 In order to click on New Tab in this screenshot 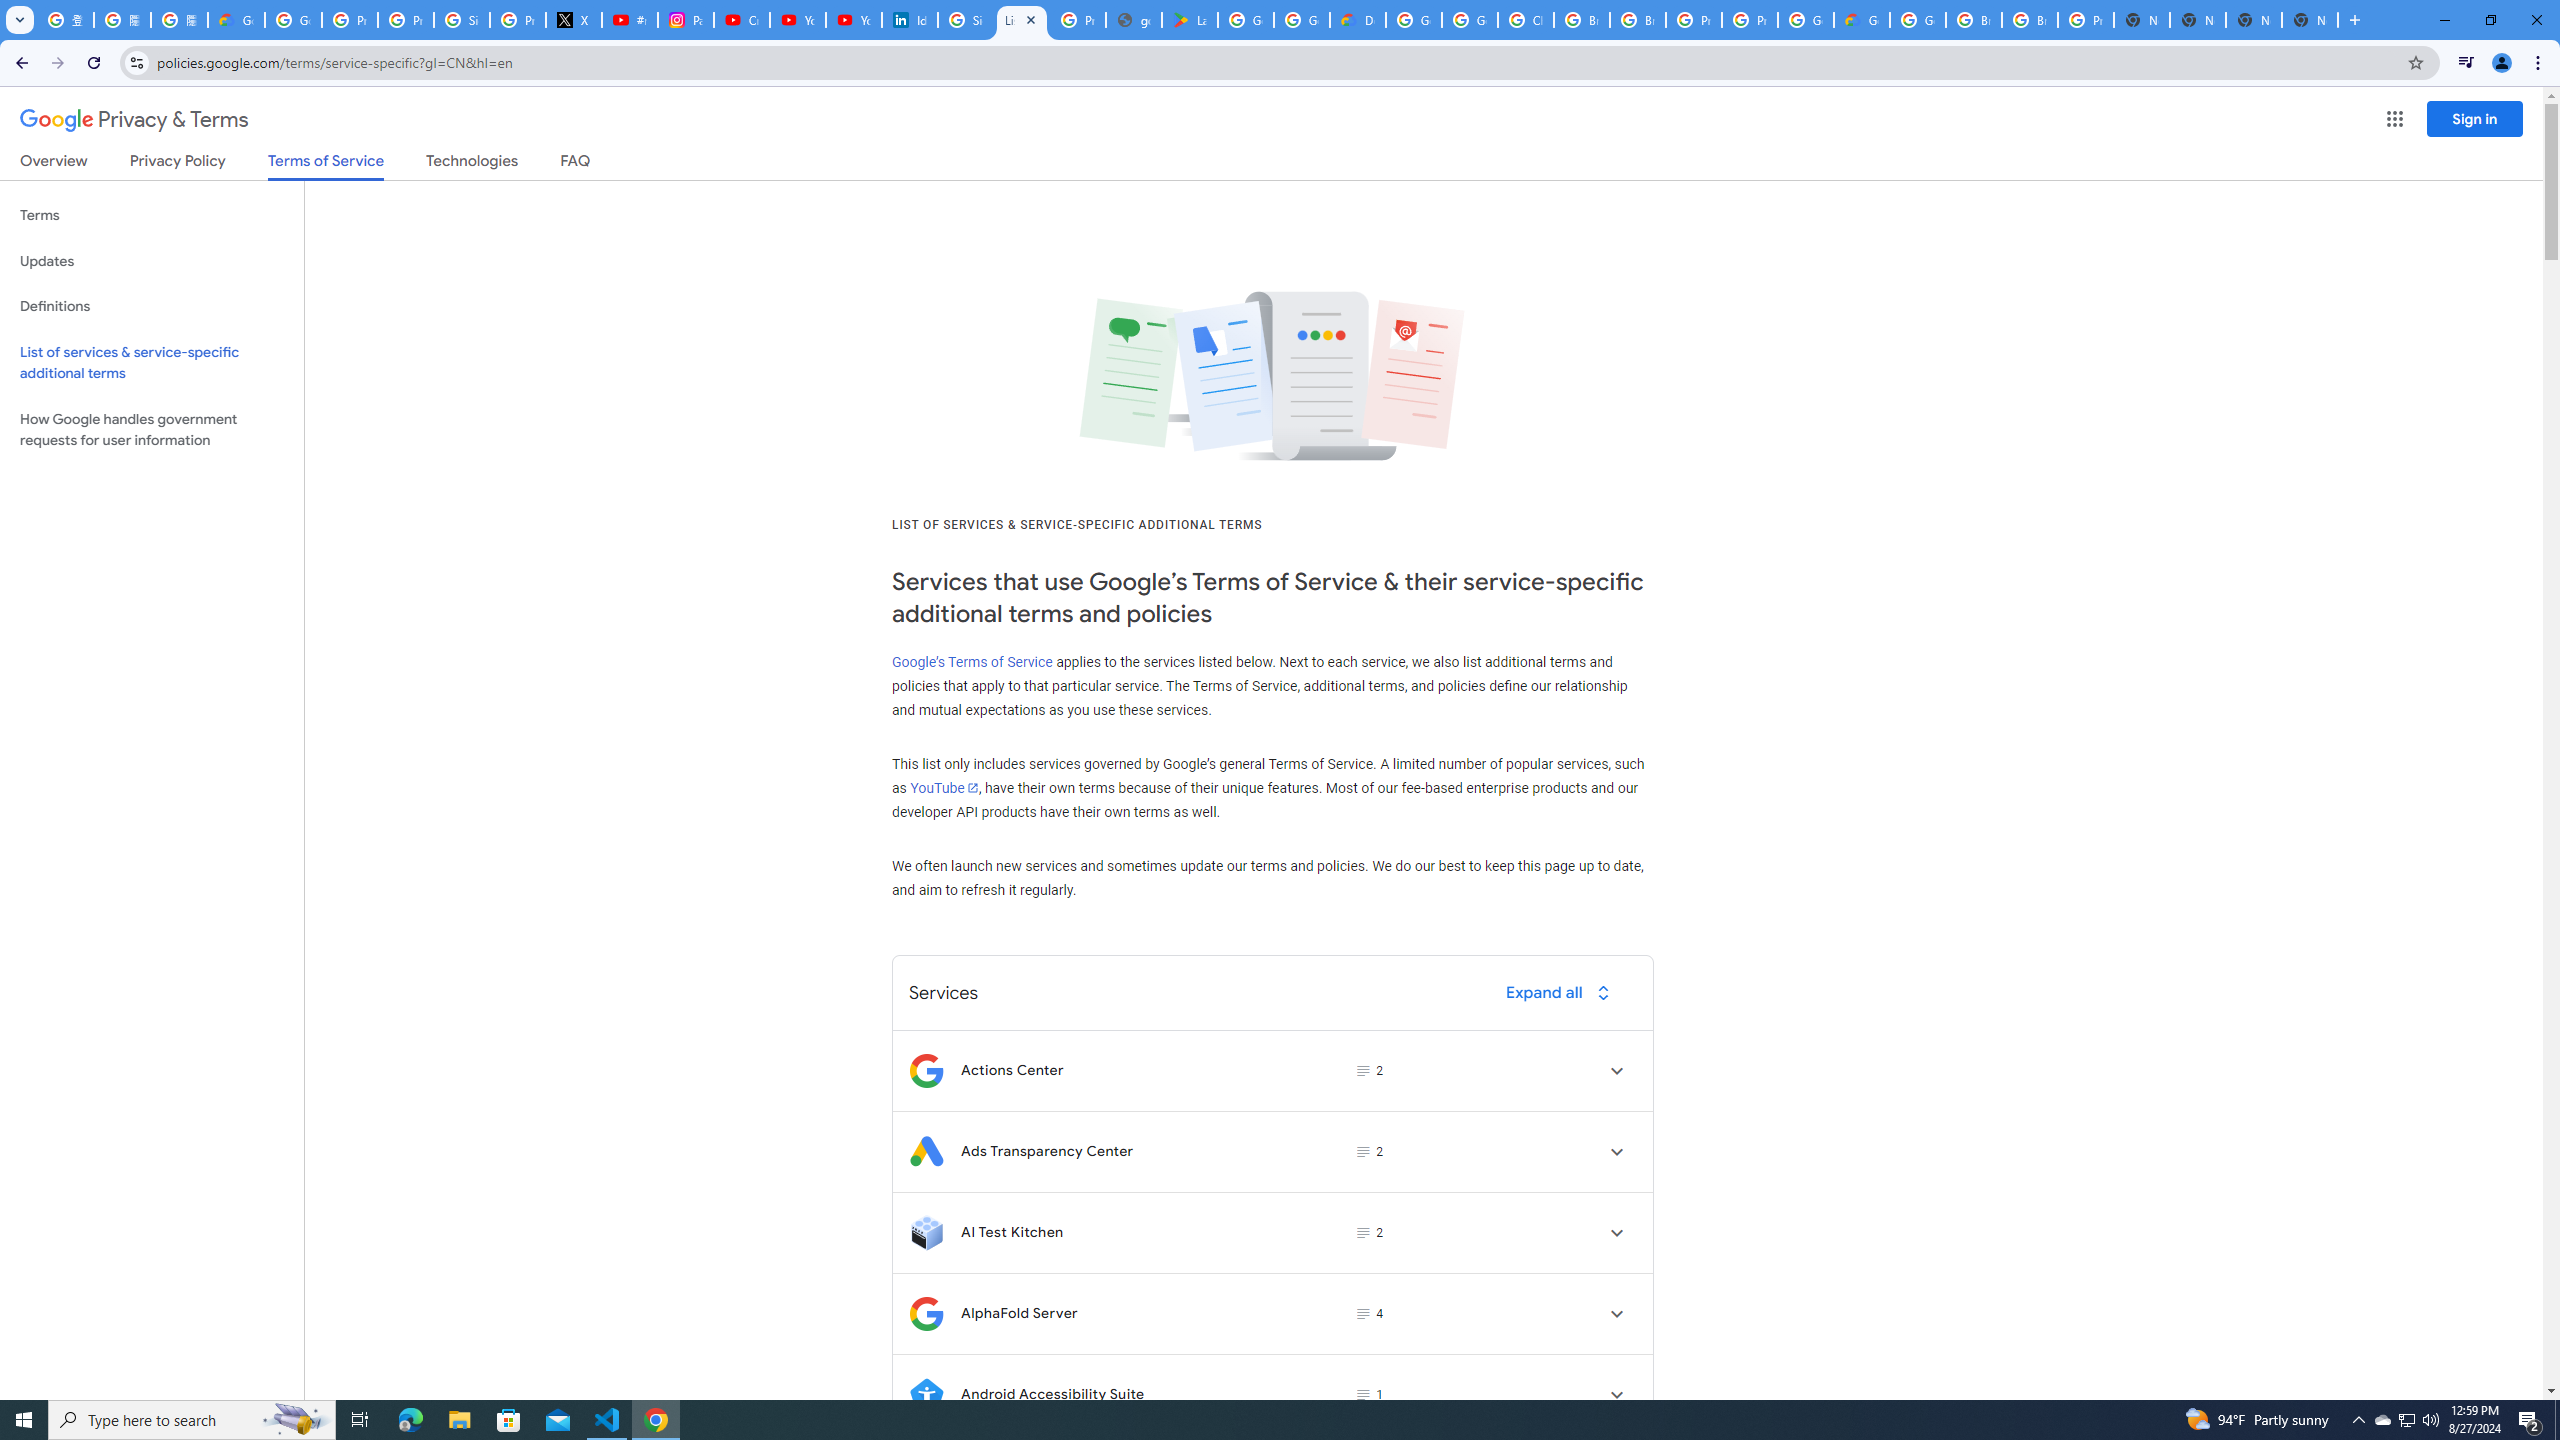, I will do `click(2141, 20)`.